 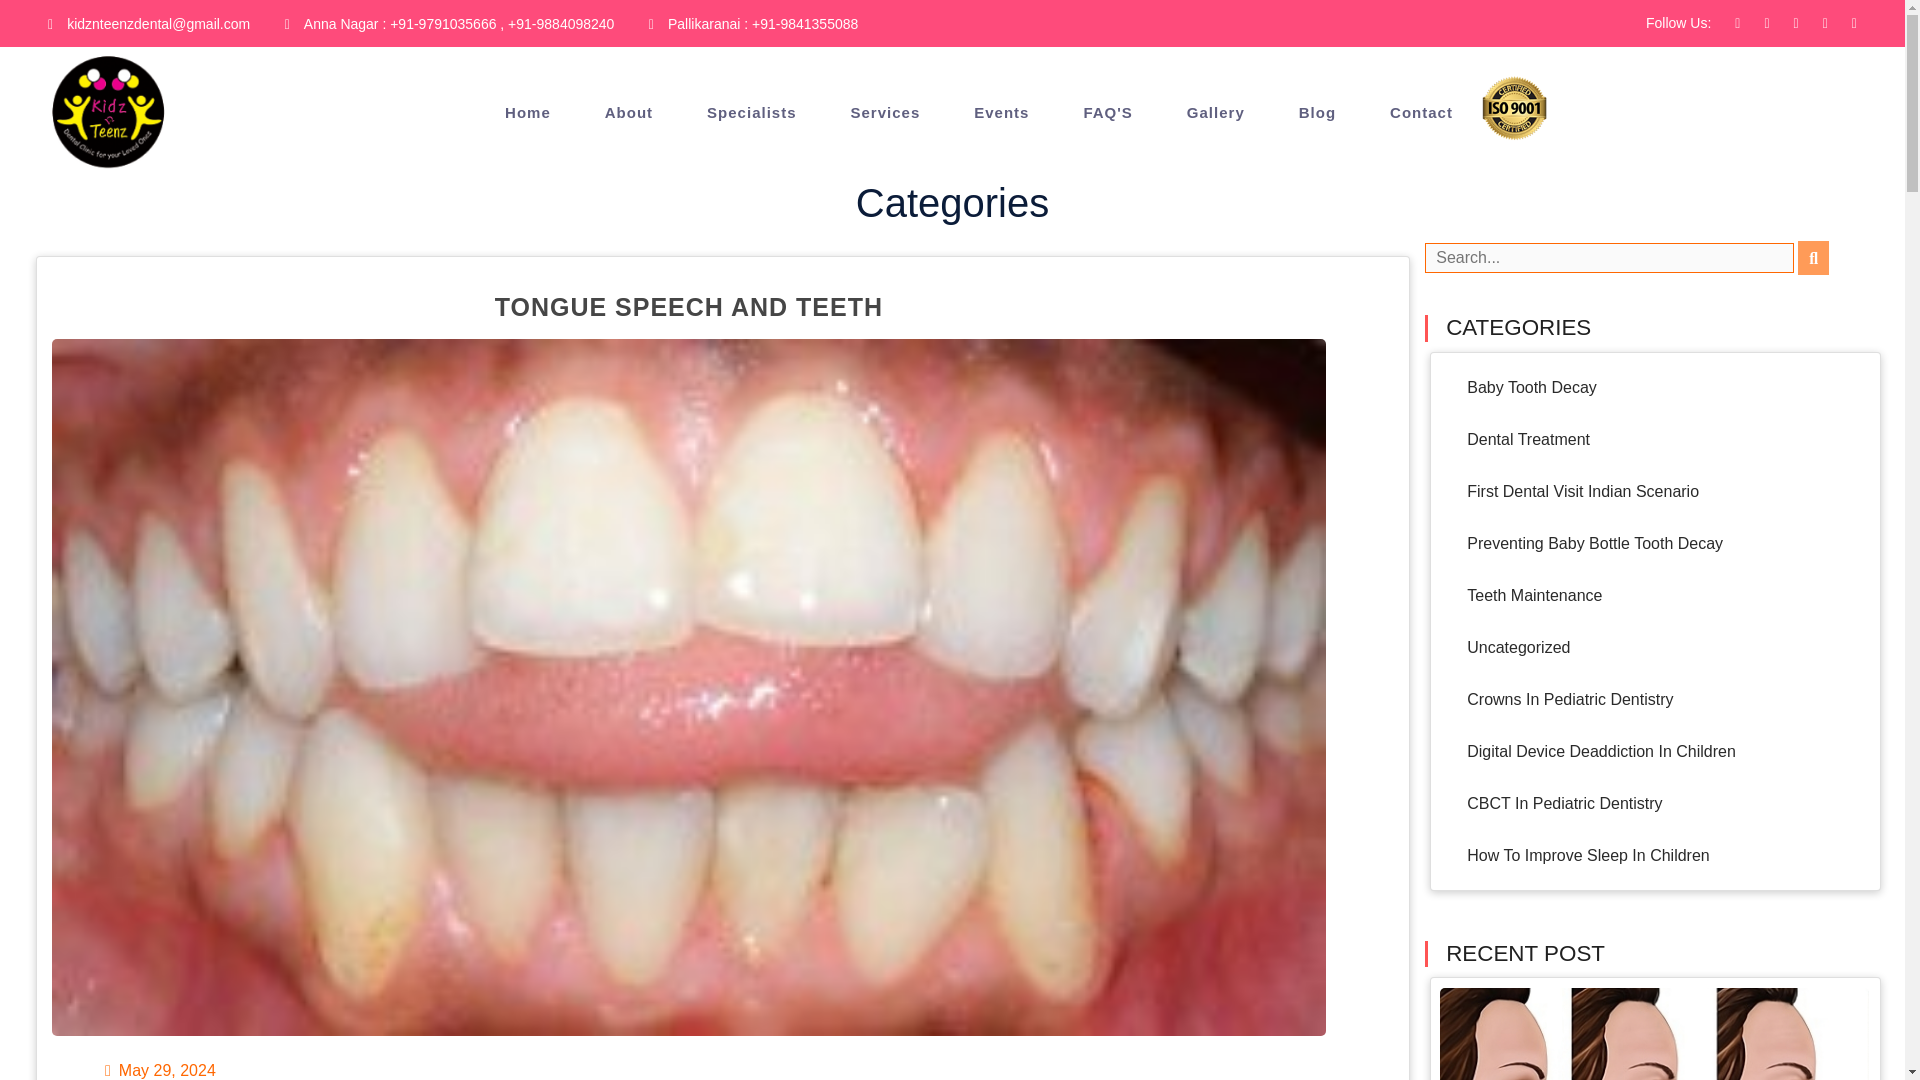 I want to click on Contact, so click(x=1422, y=113).